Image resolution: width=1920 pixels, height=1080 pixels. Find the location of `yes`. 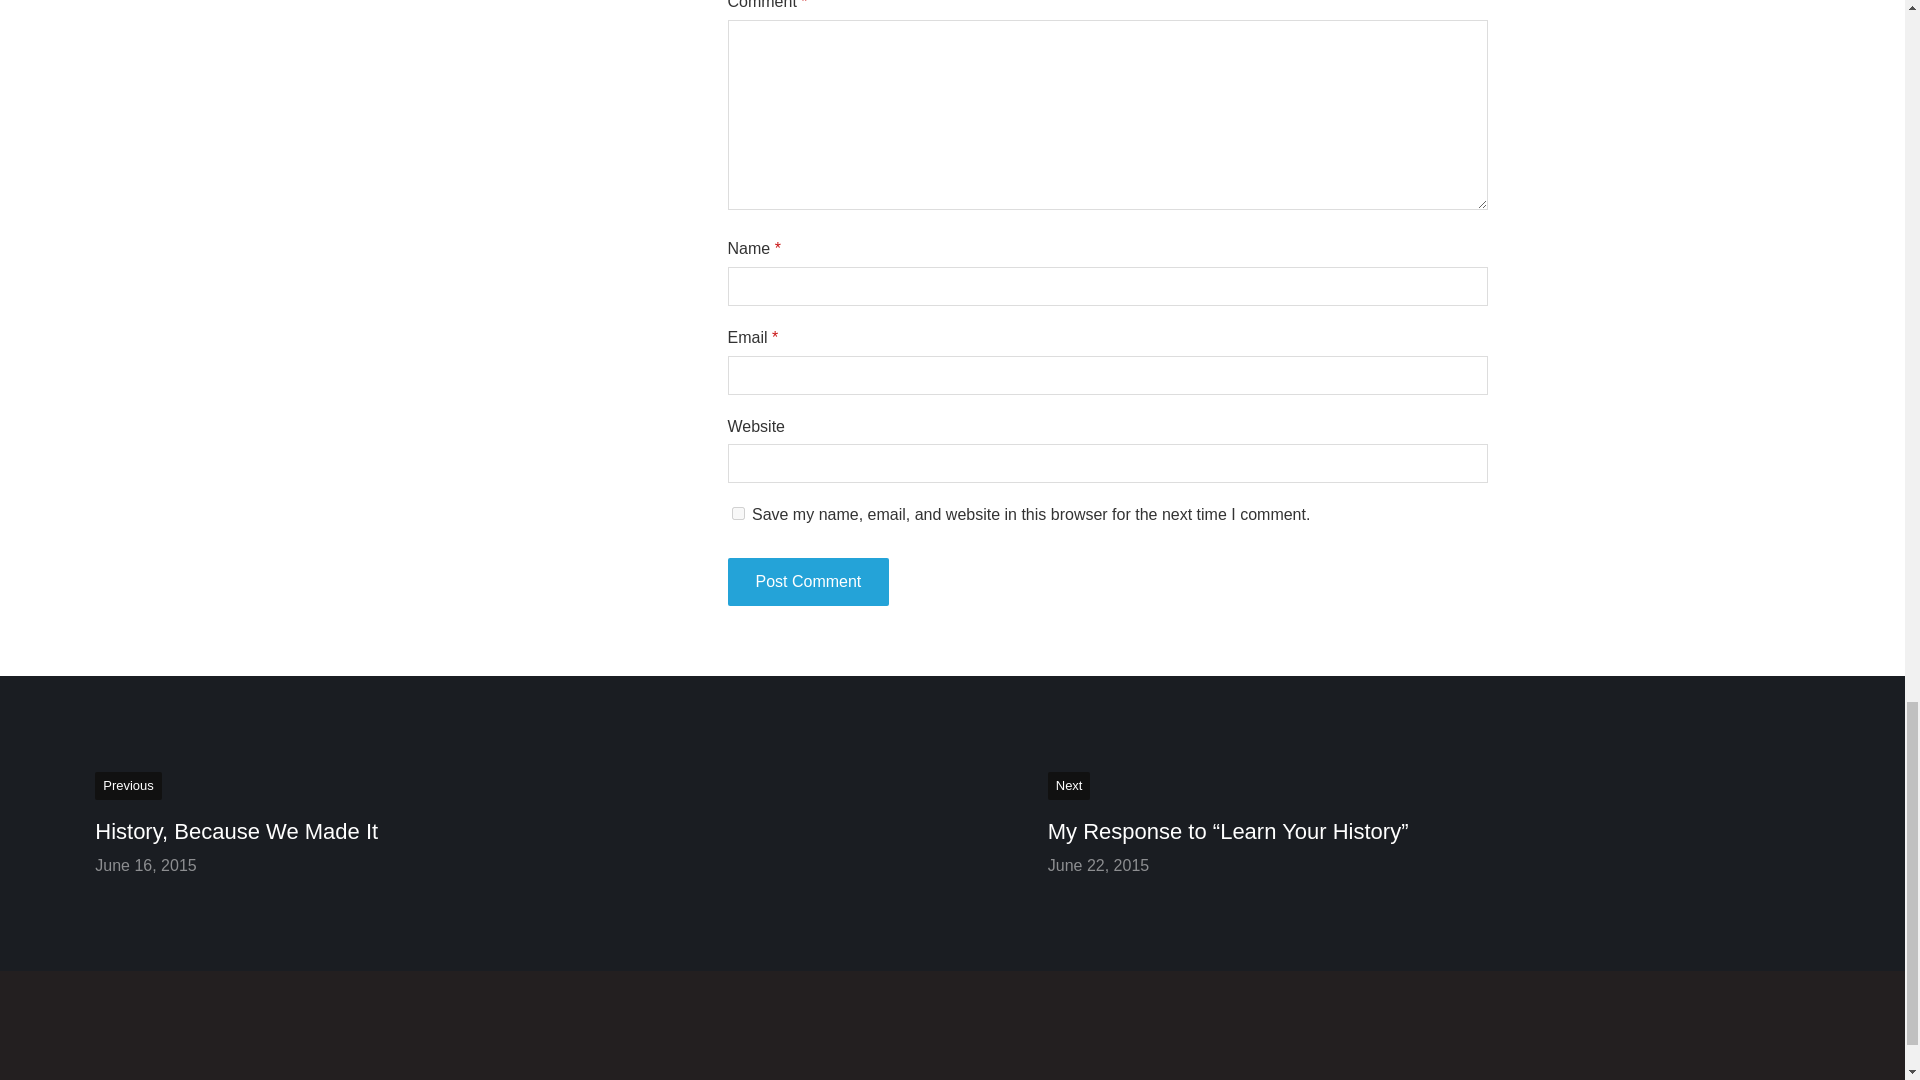

yes is located at coordinates (738, 512).